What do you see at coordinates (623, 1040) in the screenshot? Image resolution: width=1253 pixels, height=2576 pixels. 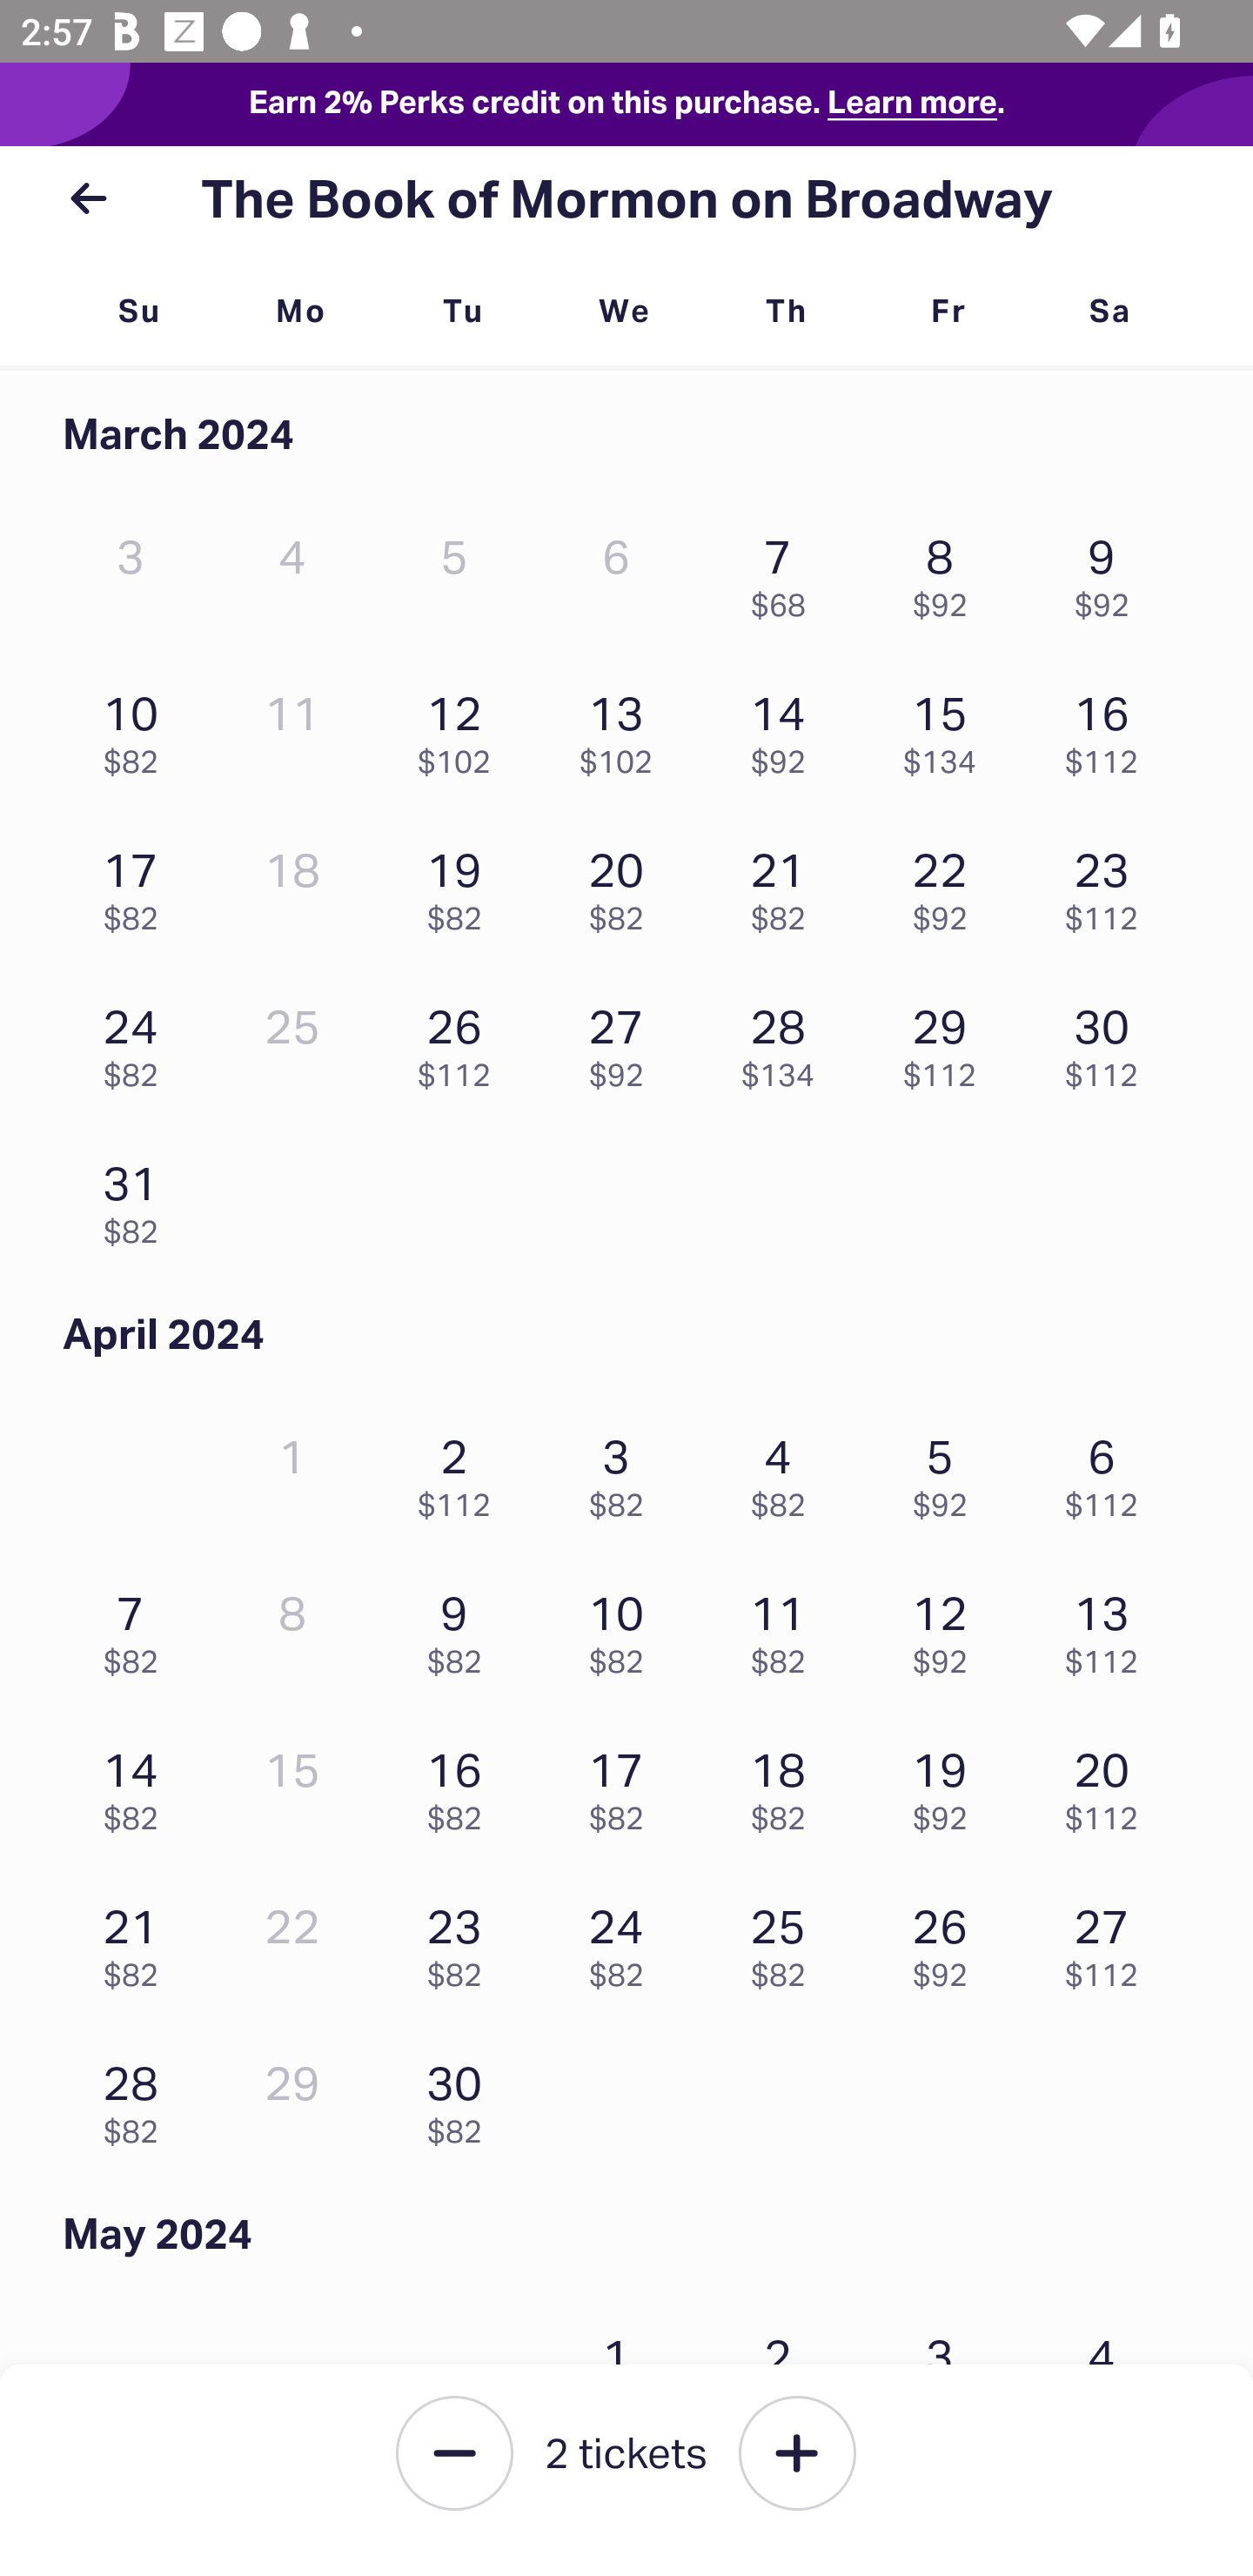 I see `27 $92` at bounding box center [623, 1040].